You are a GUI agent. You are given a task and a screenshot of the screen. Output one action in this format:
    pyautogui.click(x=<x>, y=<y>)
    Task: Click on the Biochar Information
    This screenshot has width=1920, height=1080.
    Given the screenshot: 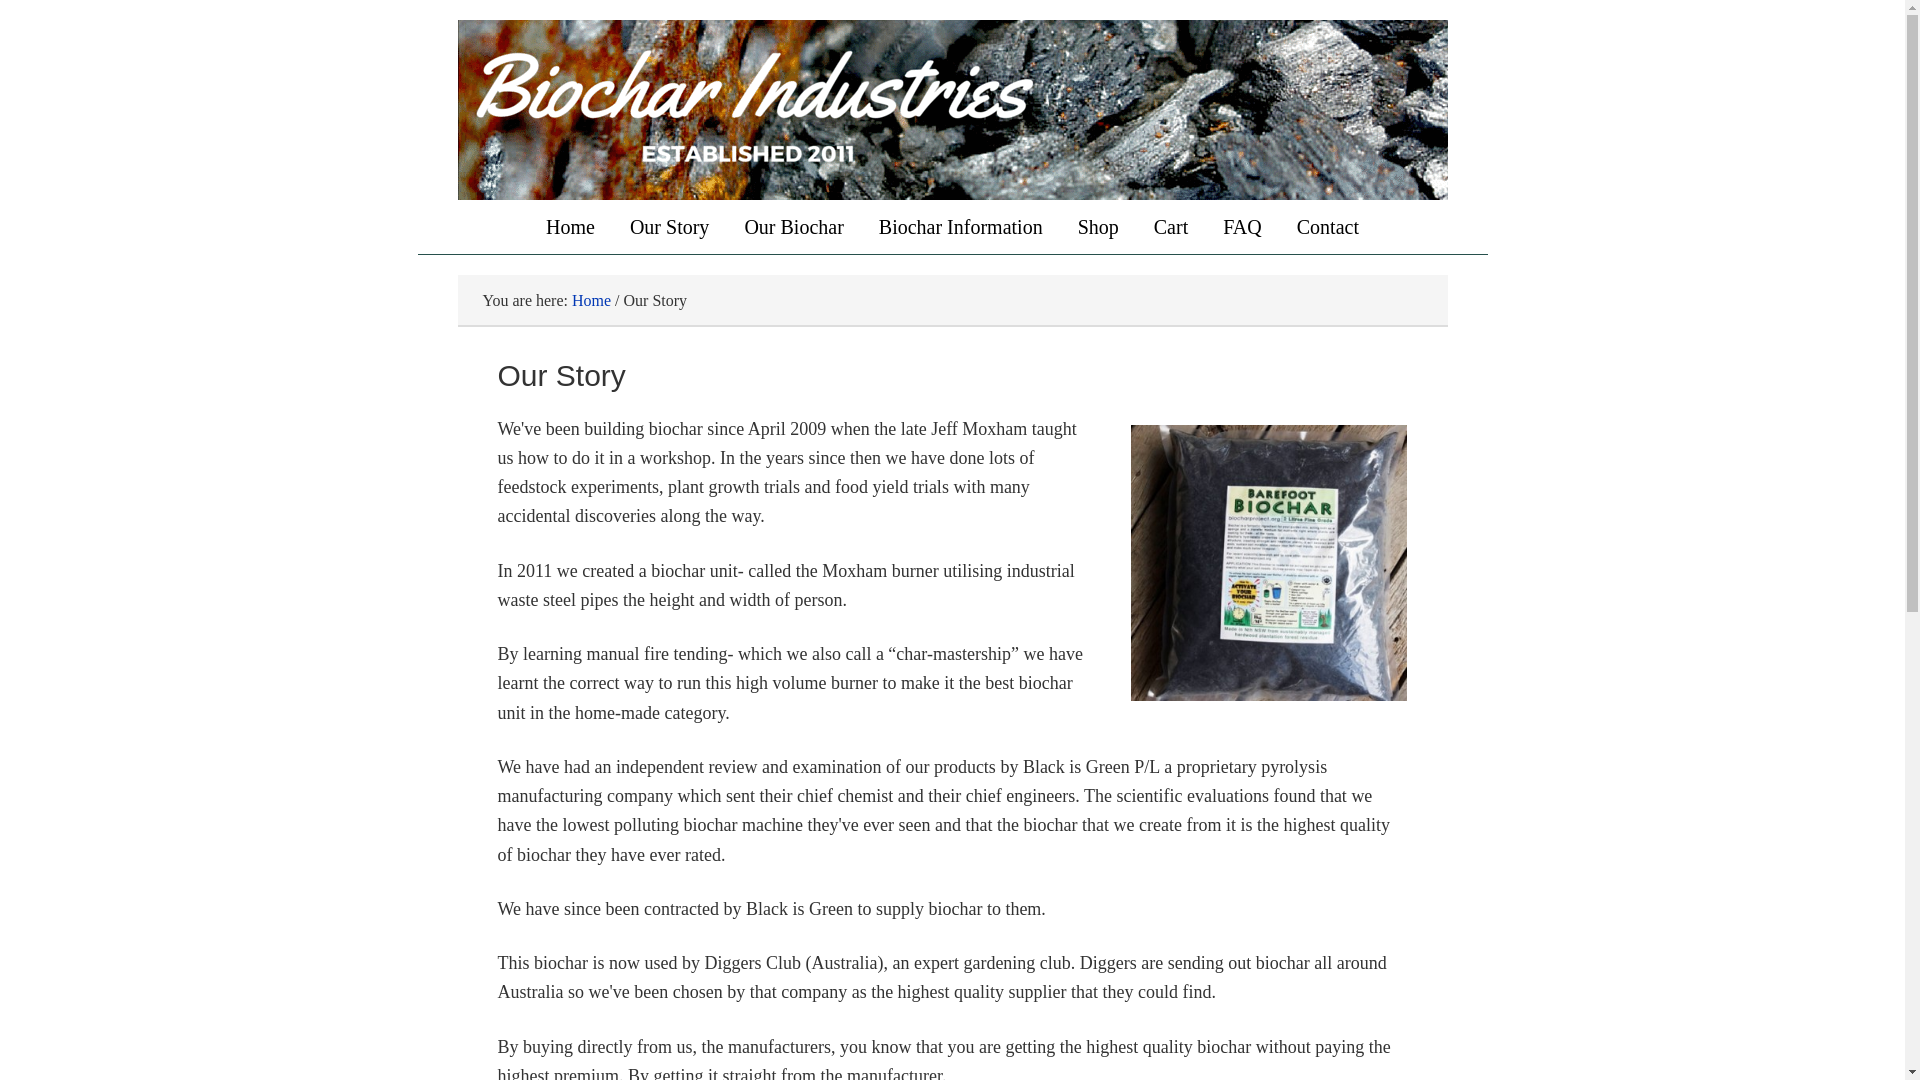 What is the action you would take?
    pyautogui.click(x=960, y=226)
    